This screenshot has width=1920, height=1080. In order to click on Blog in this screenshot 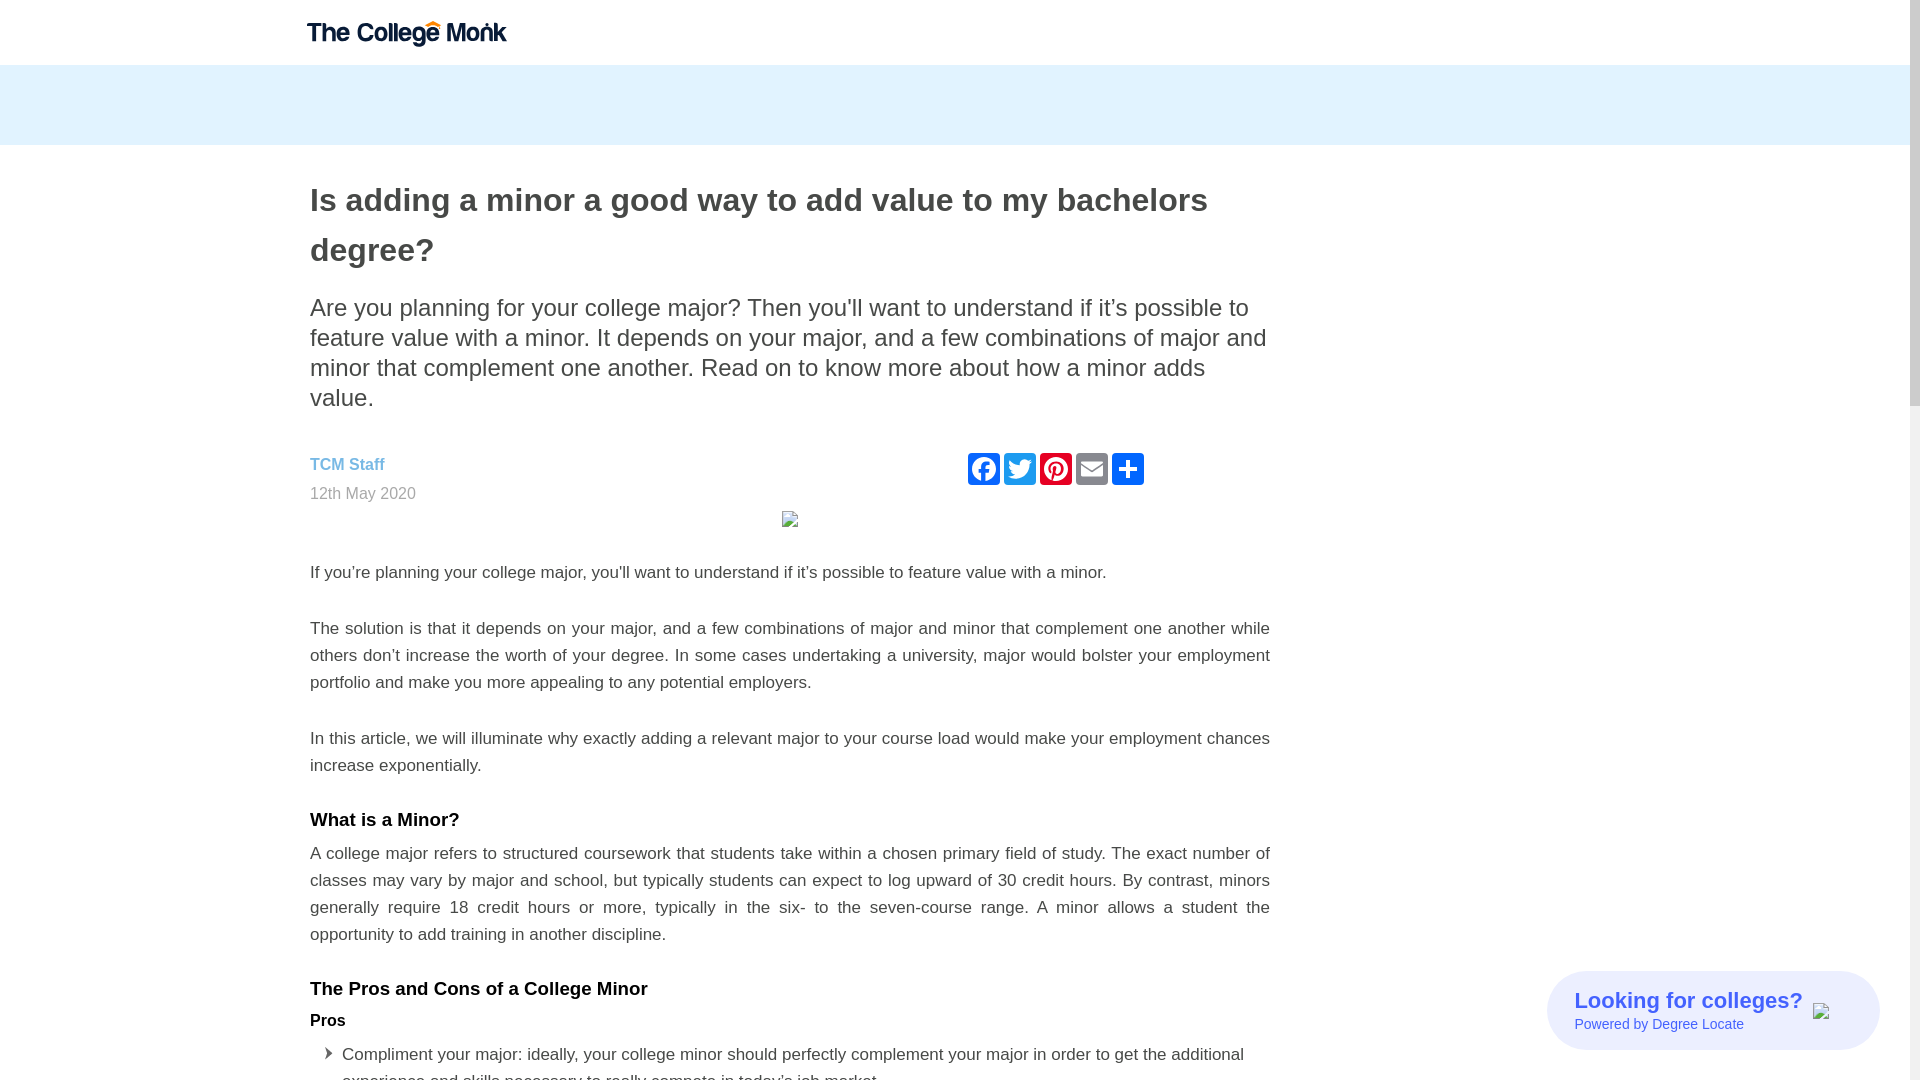, I will do `click(1579, 31)`.